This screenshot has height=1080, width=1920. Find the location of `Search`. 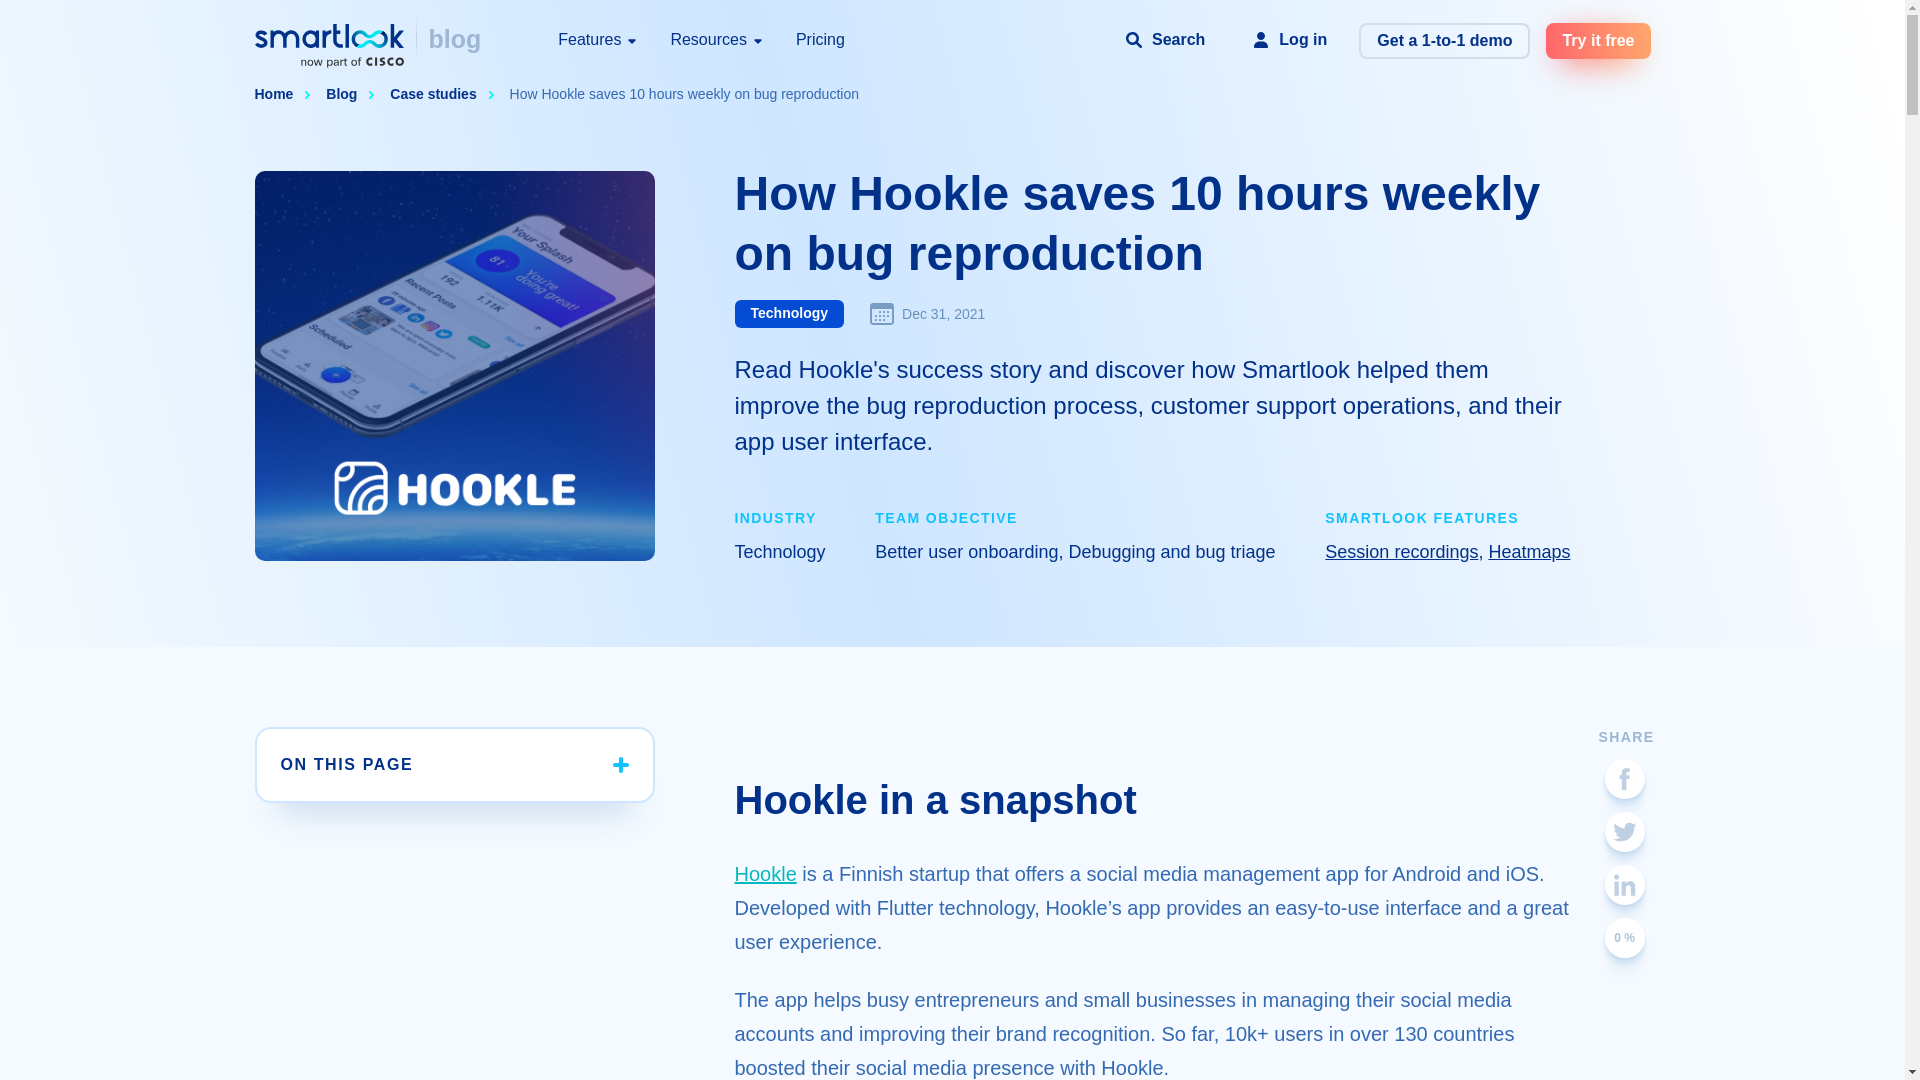

Search is located at coordinates (1165, 40).